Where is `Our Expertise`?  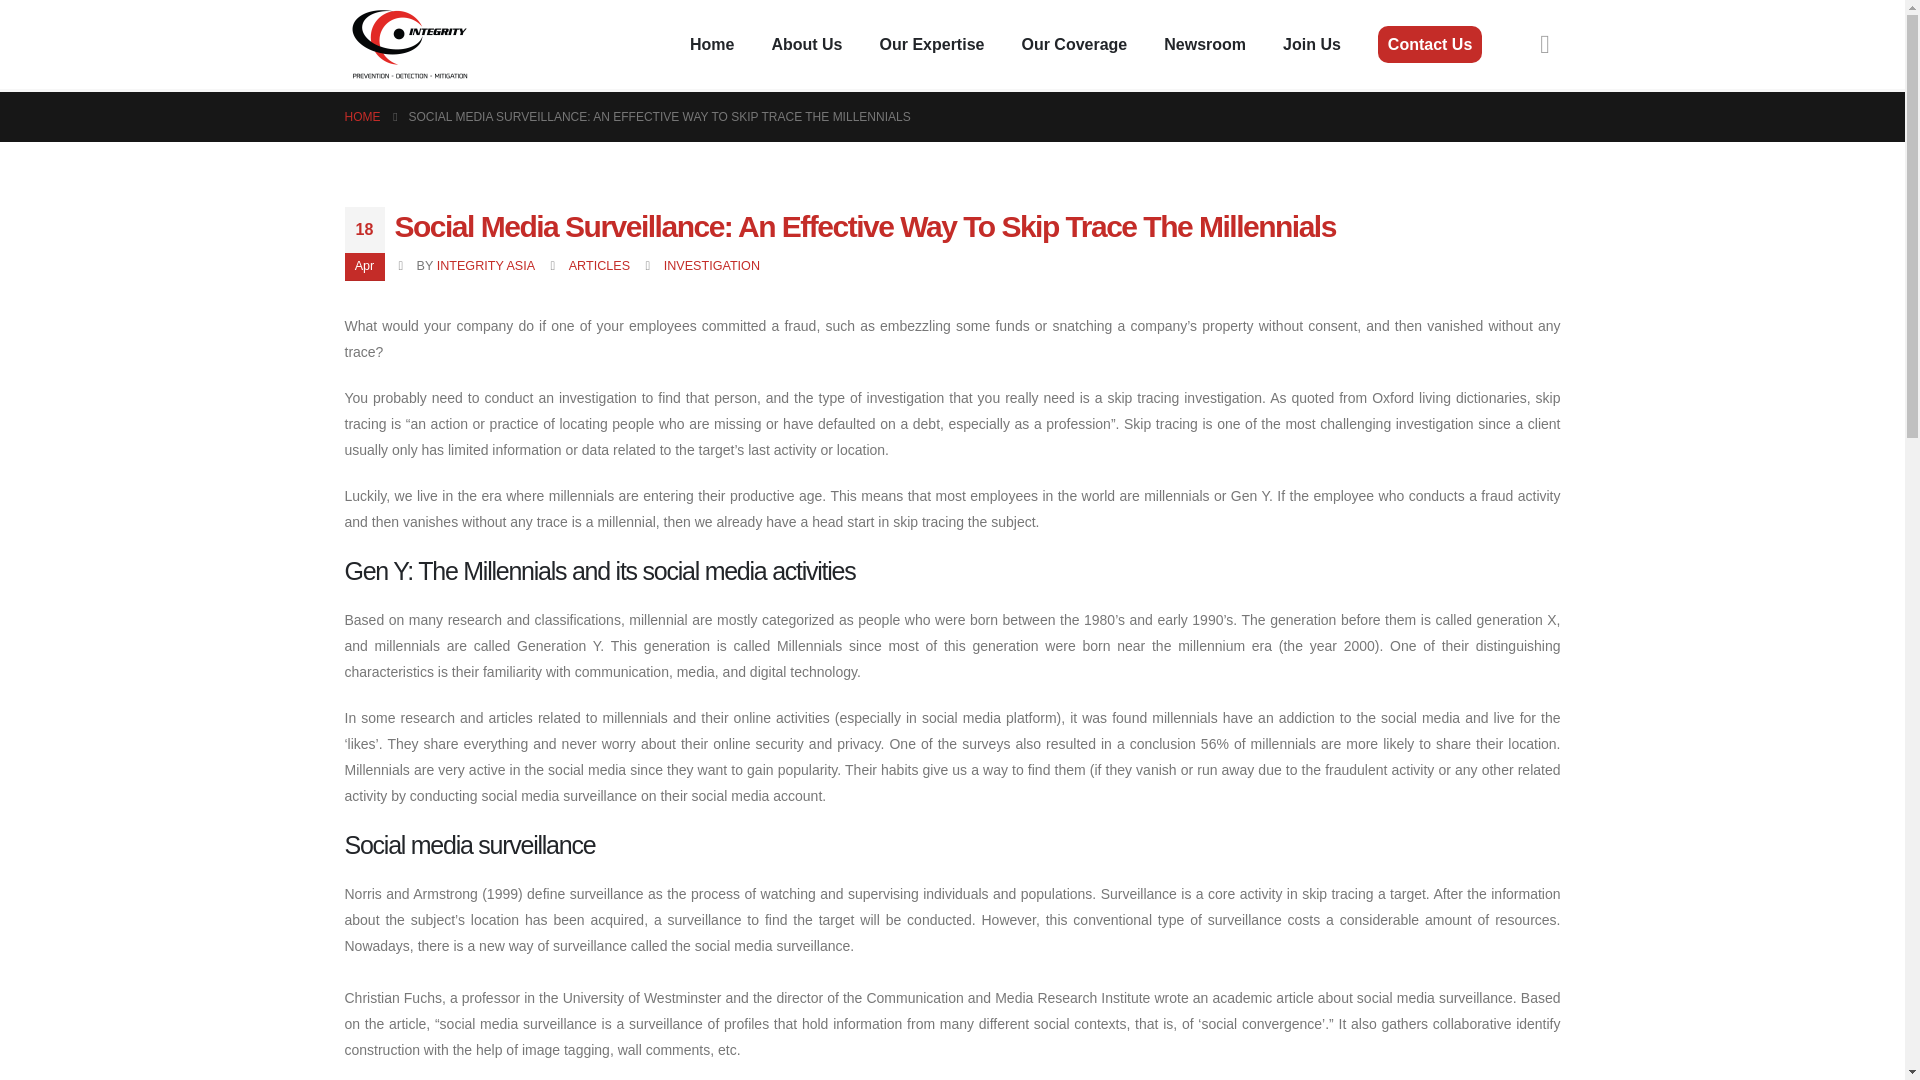
Our Expertise is located at coordinates (932, 43).